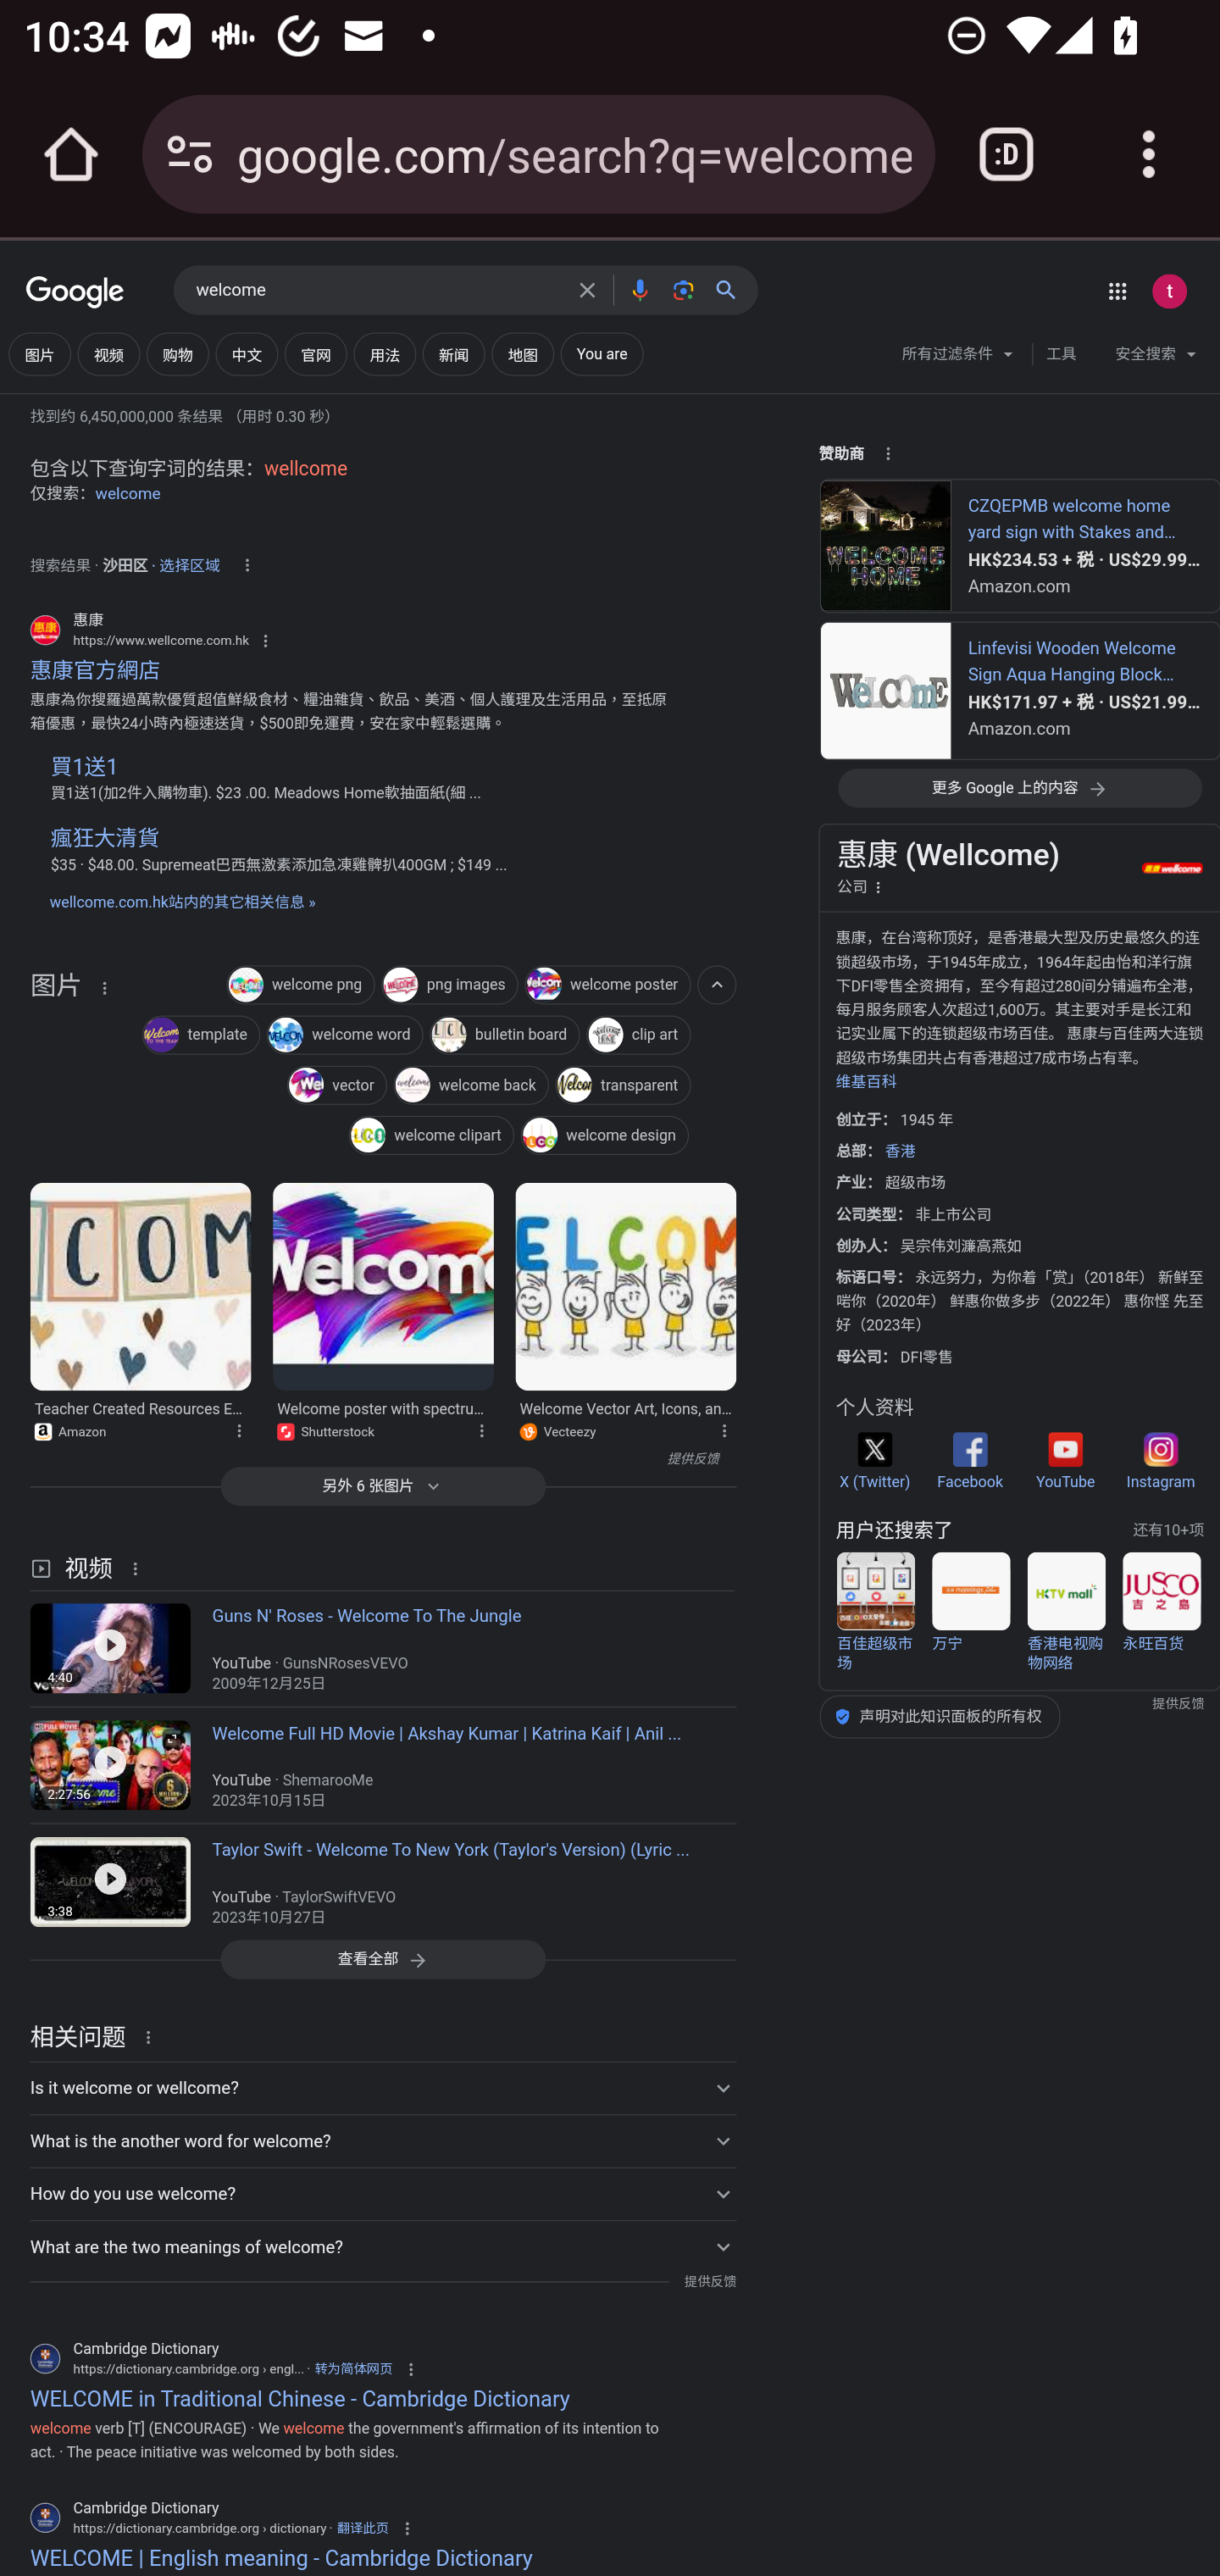 The image size is (1220, 2576). I want to click on 工具, so click(1061, 354).